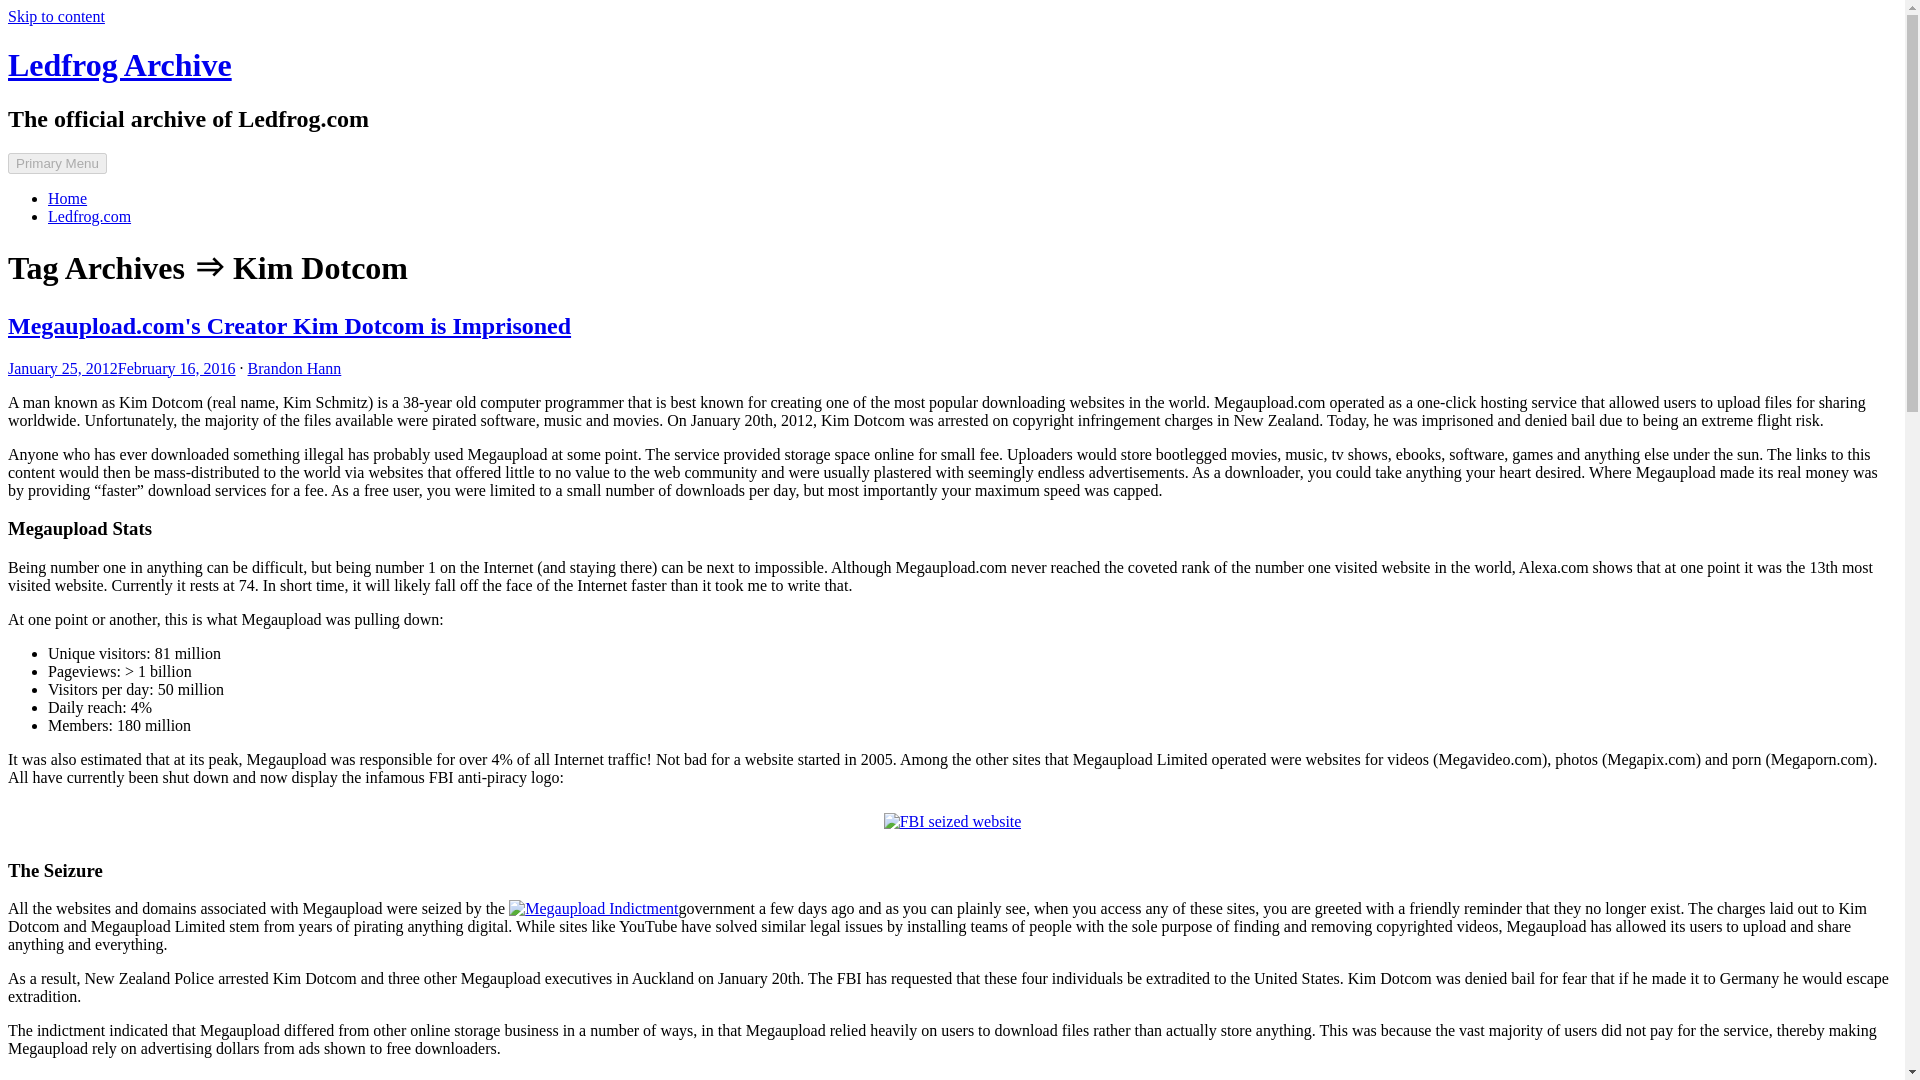 The height and width of the screenshot is (1080, 1920). Describe the element at coordinates (56, 16) in the screenshot. I see `Skip to content` at that location.